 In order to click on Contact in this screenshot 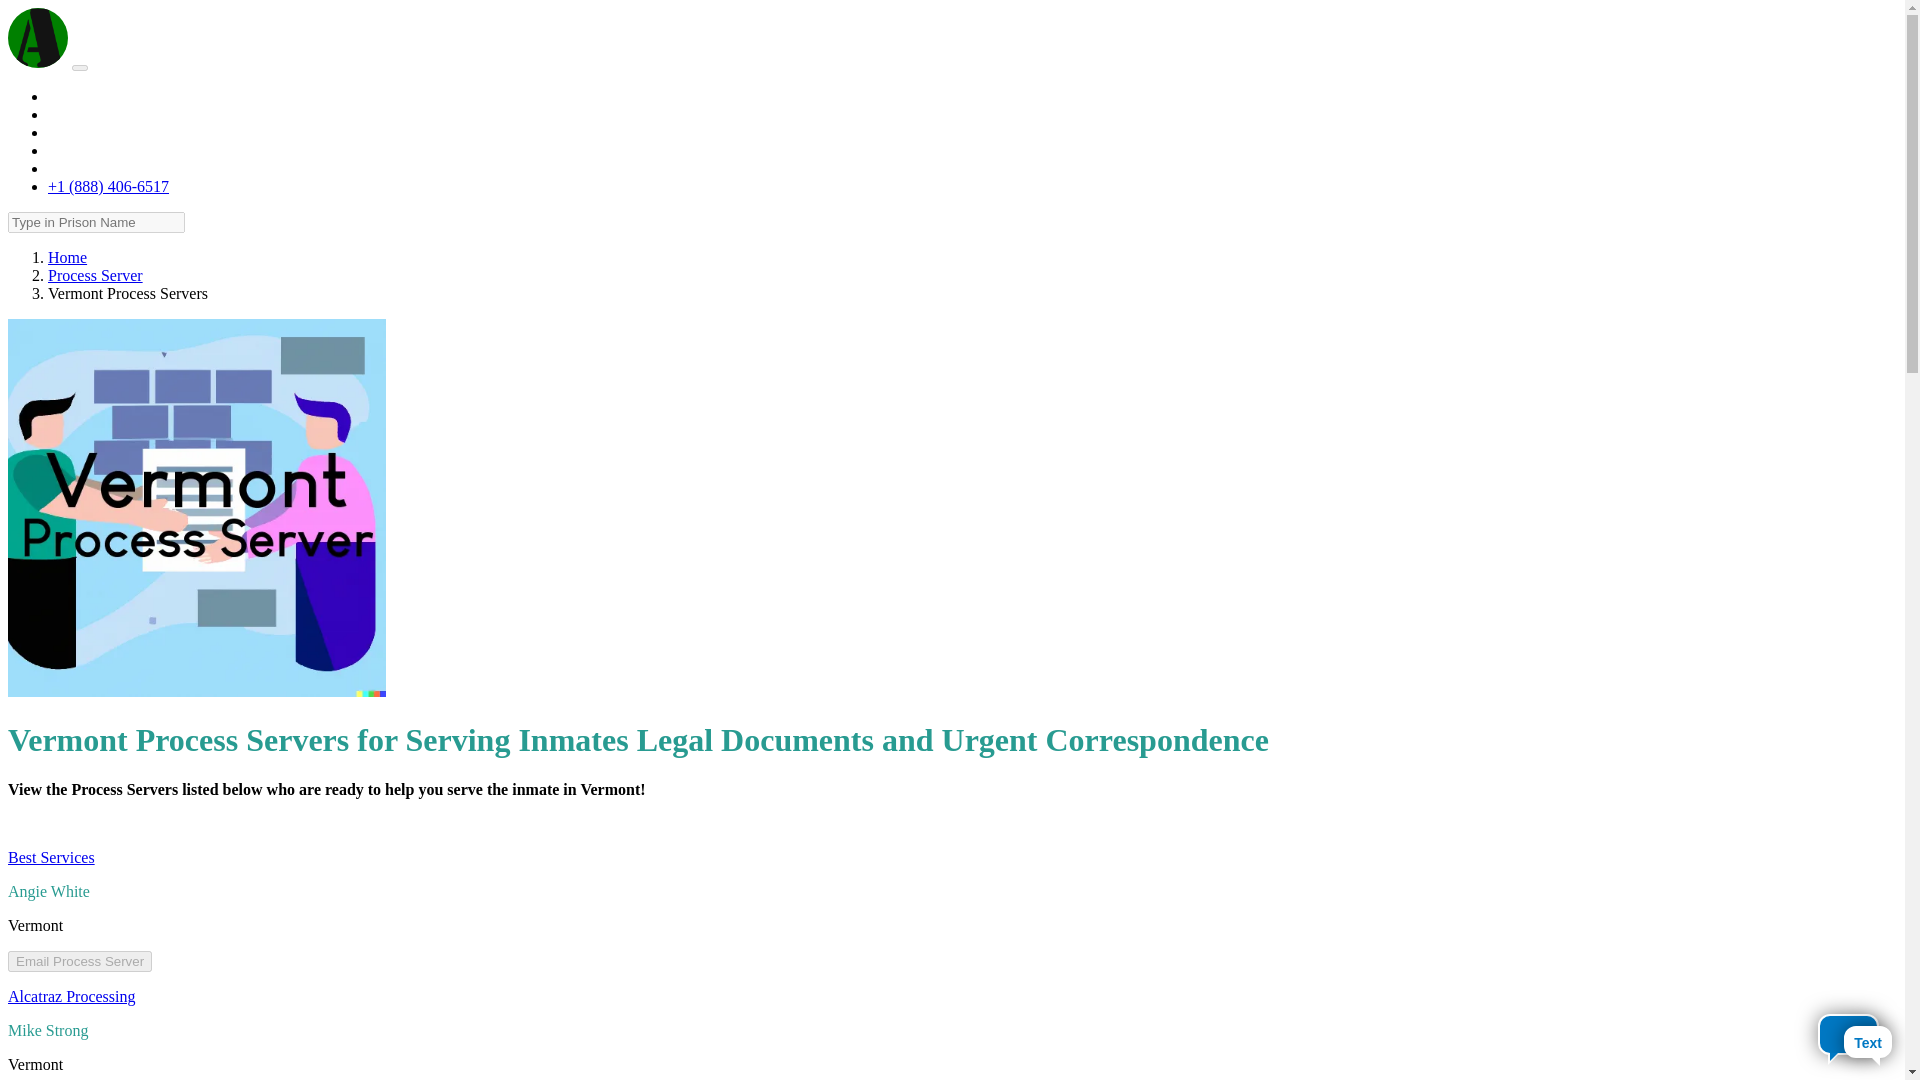, I will do `click(72, 150)`.